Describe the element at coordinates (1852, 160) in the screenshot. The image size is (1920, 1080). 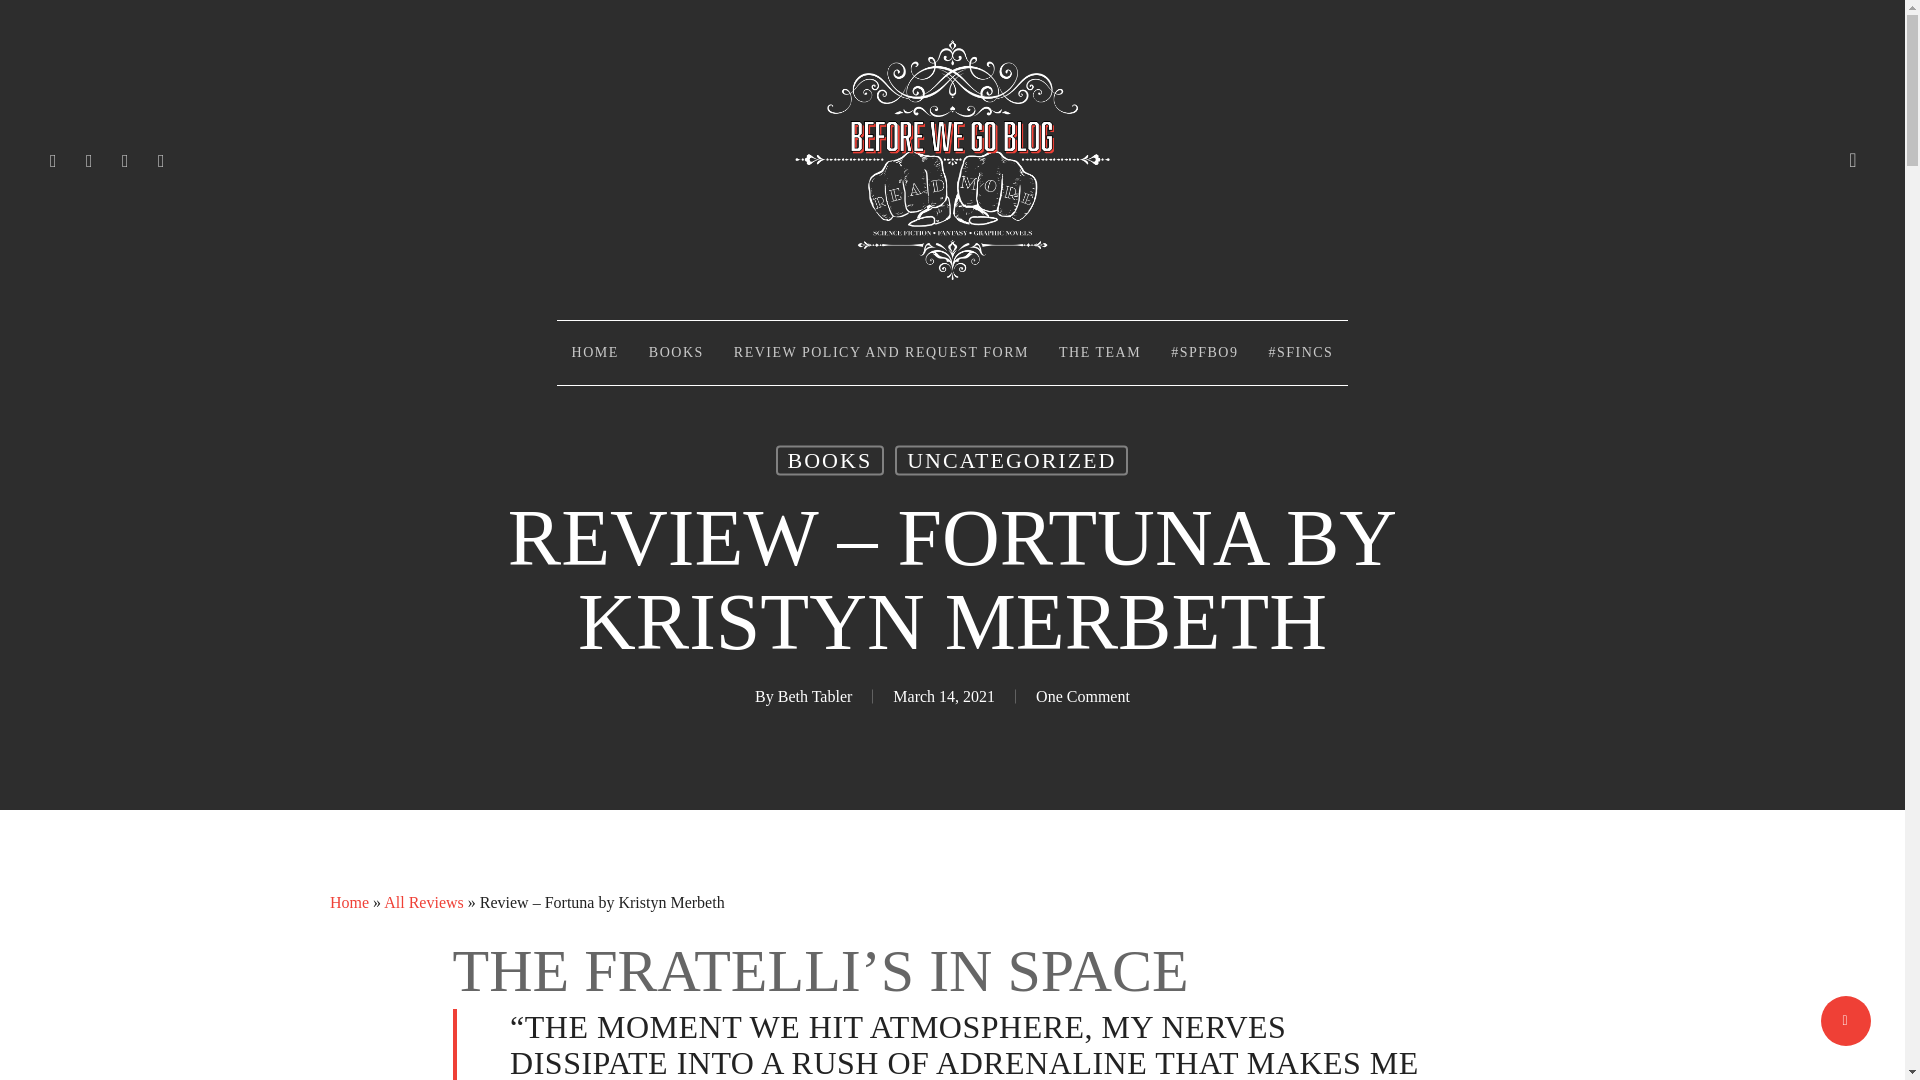
I see `search` at that location.